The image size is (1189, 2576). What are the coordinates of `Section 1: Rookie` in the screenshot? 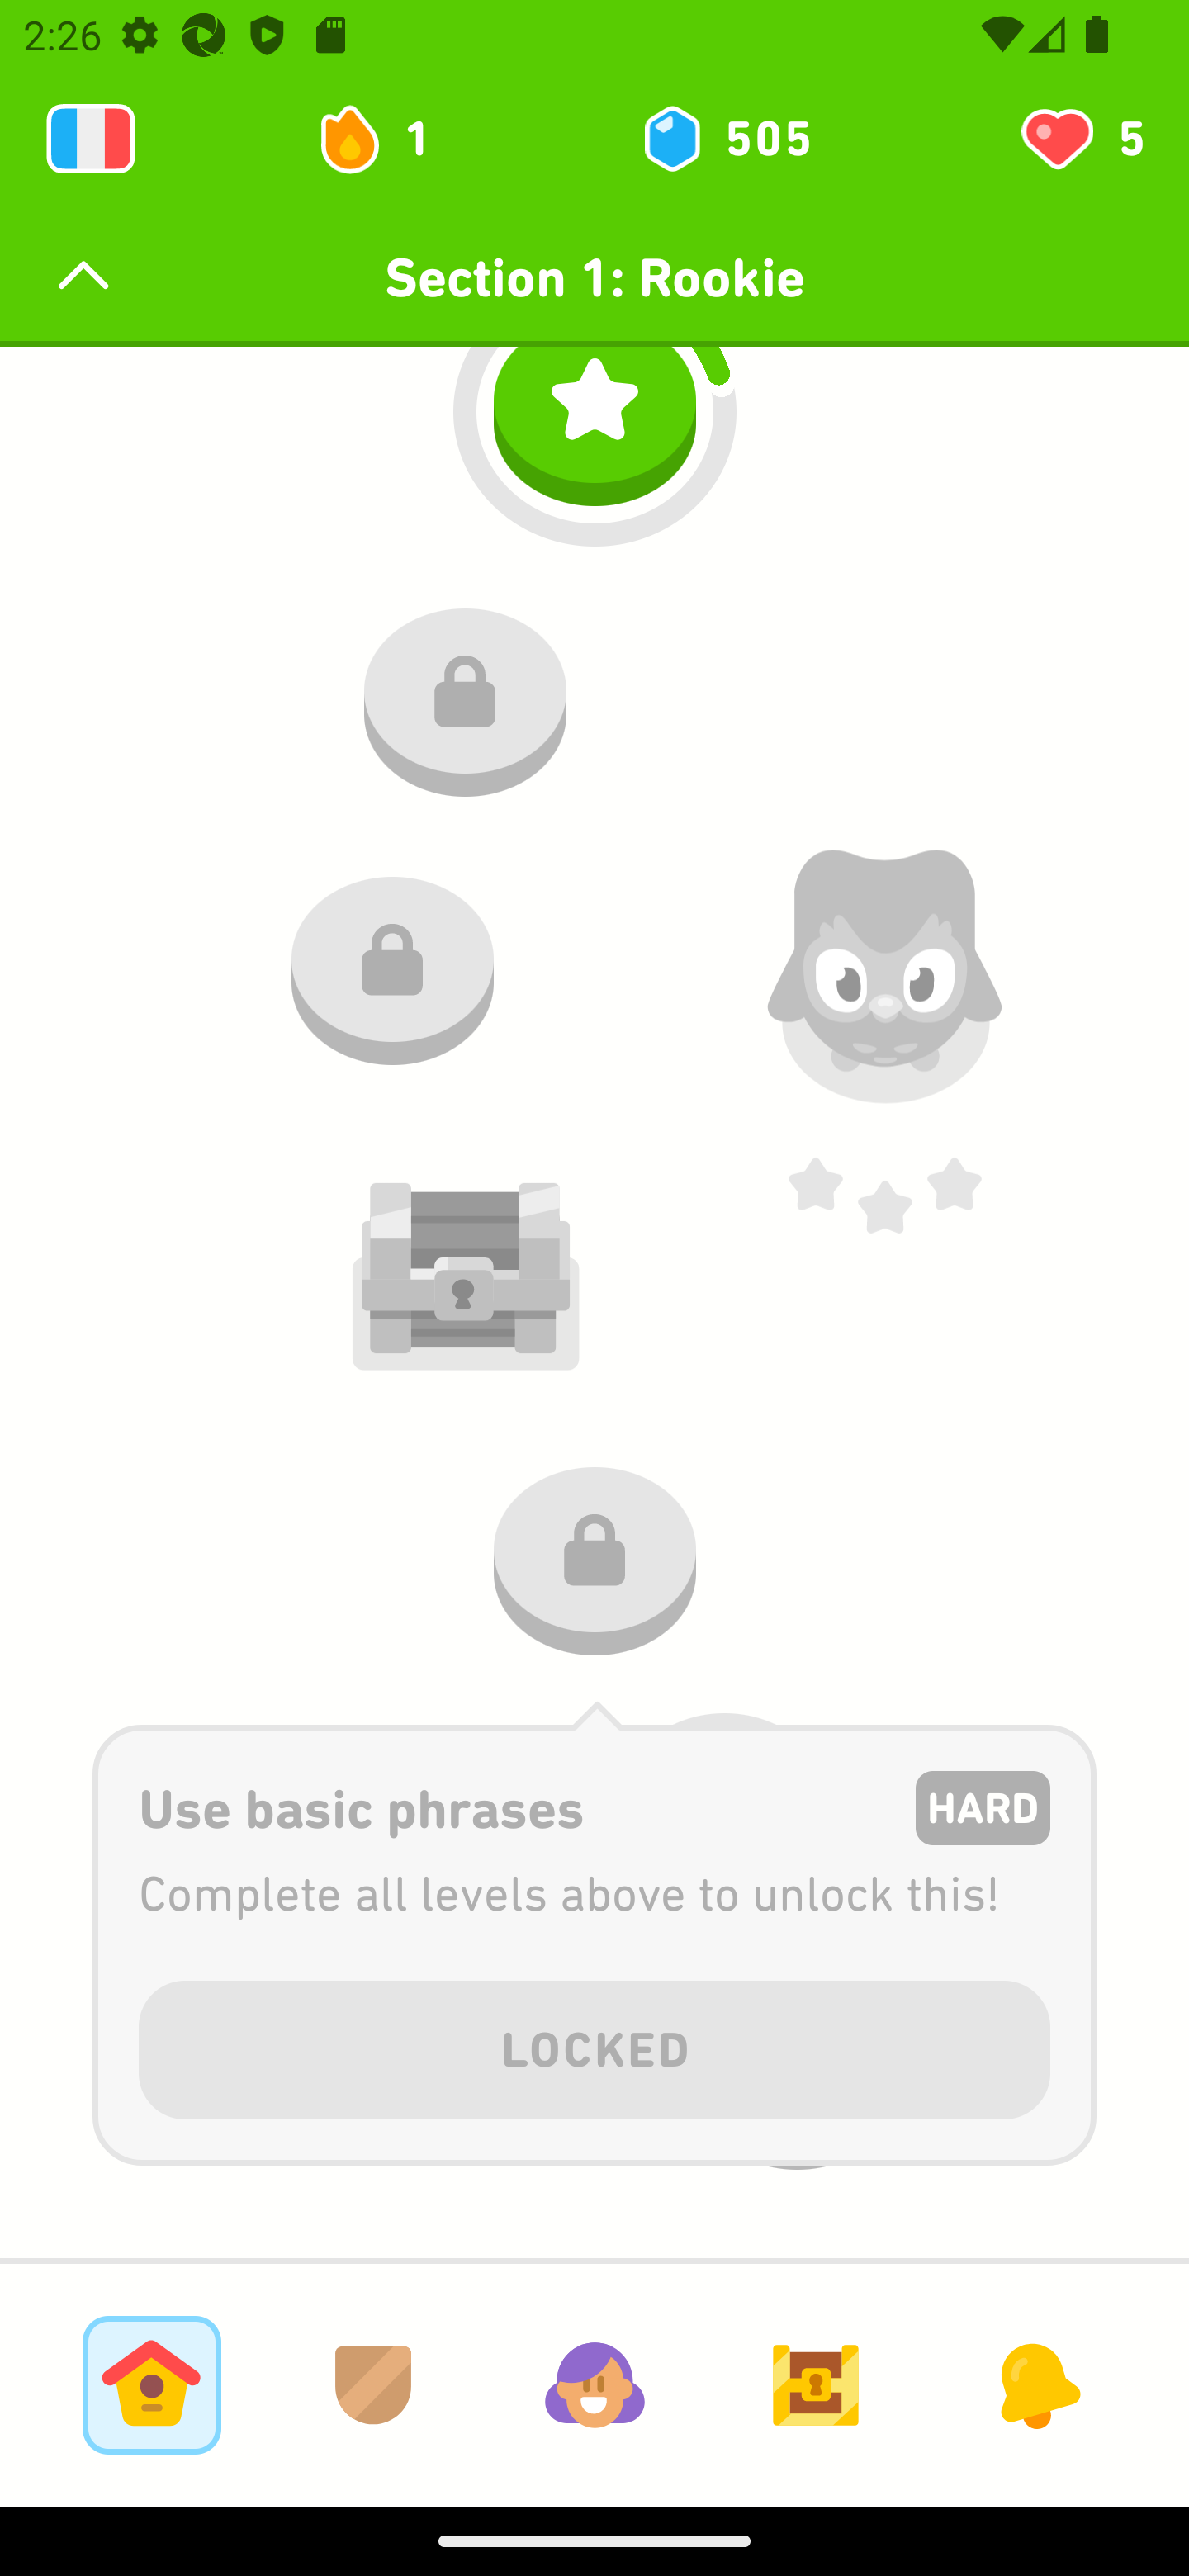 It's located at (594, 277).